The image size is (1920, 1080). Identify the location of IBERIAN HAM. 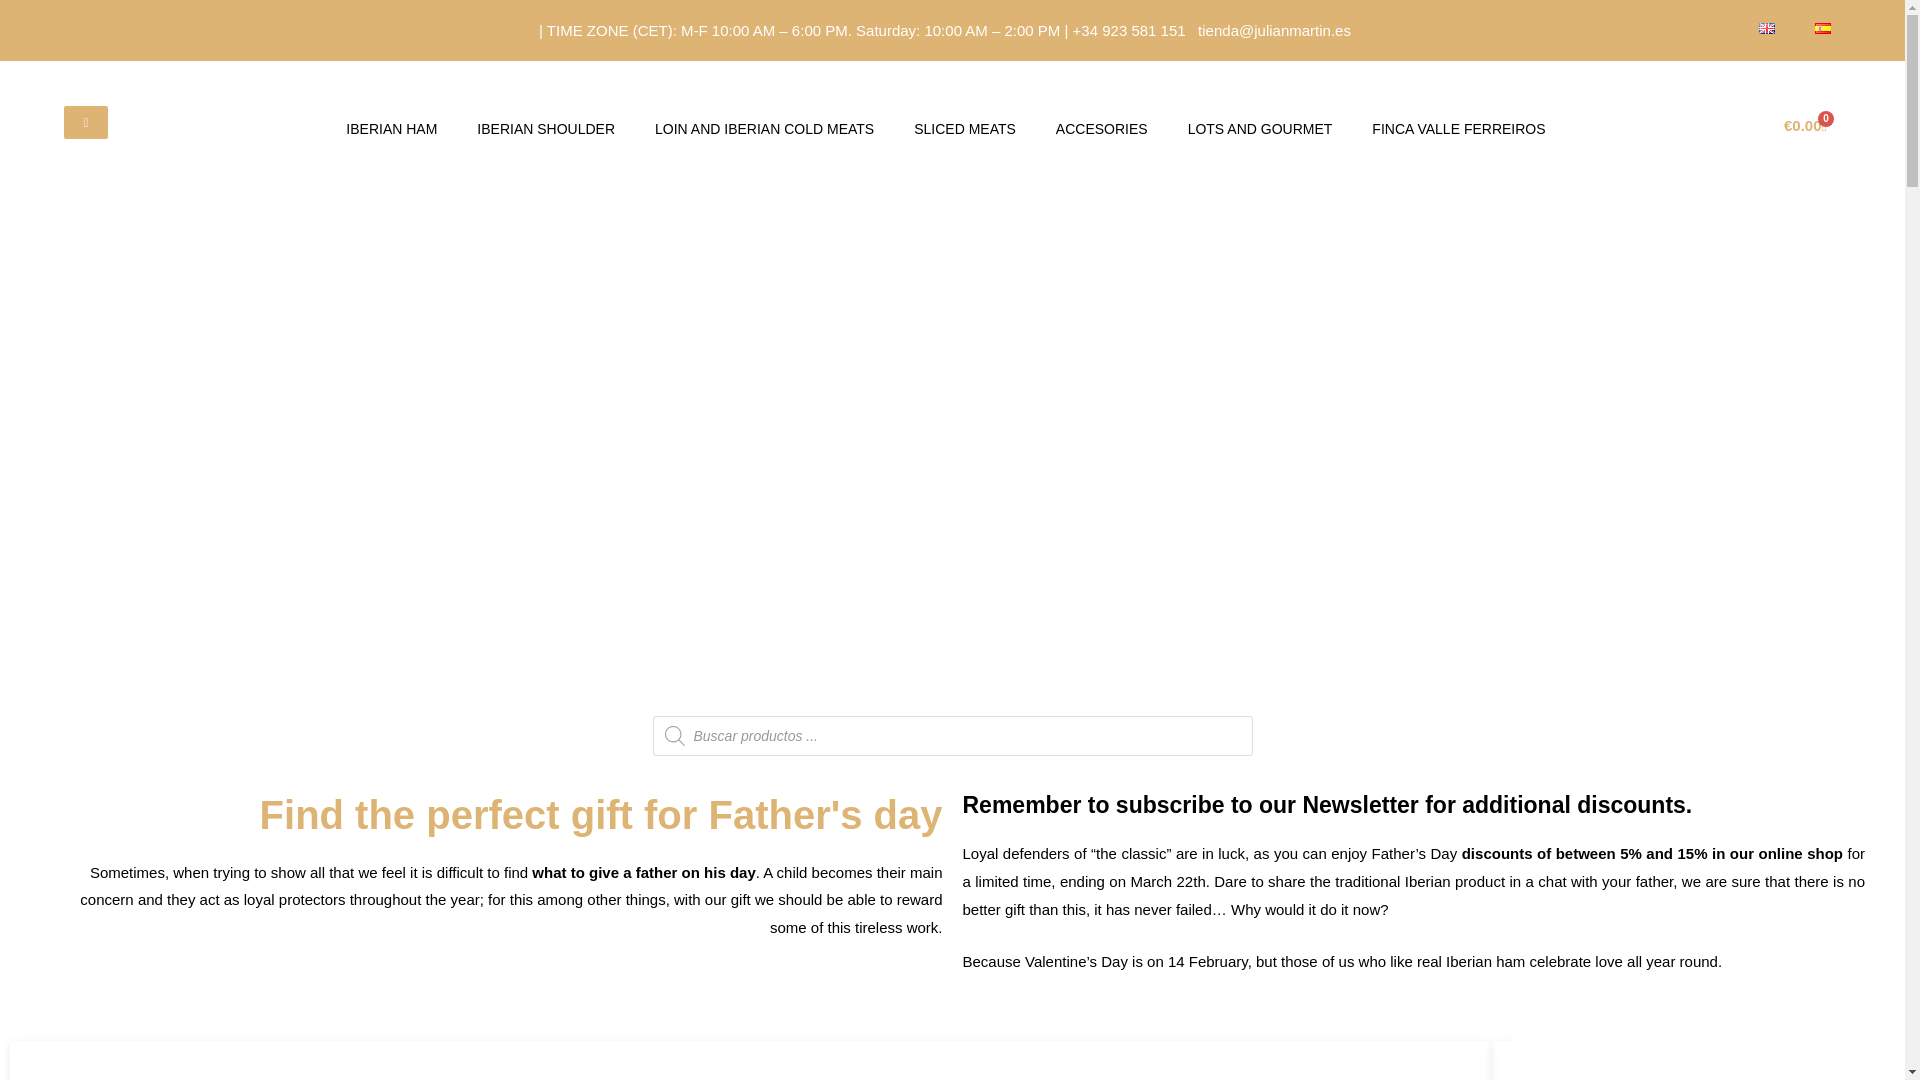
(391, 128).